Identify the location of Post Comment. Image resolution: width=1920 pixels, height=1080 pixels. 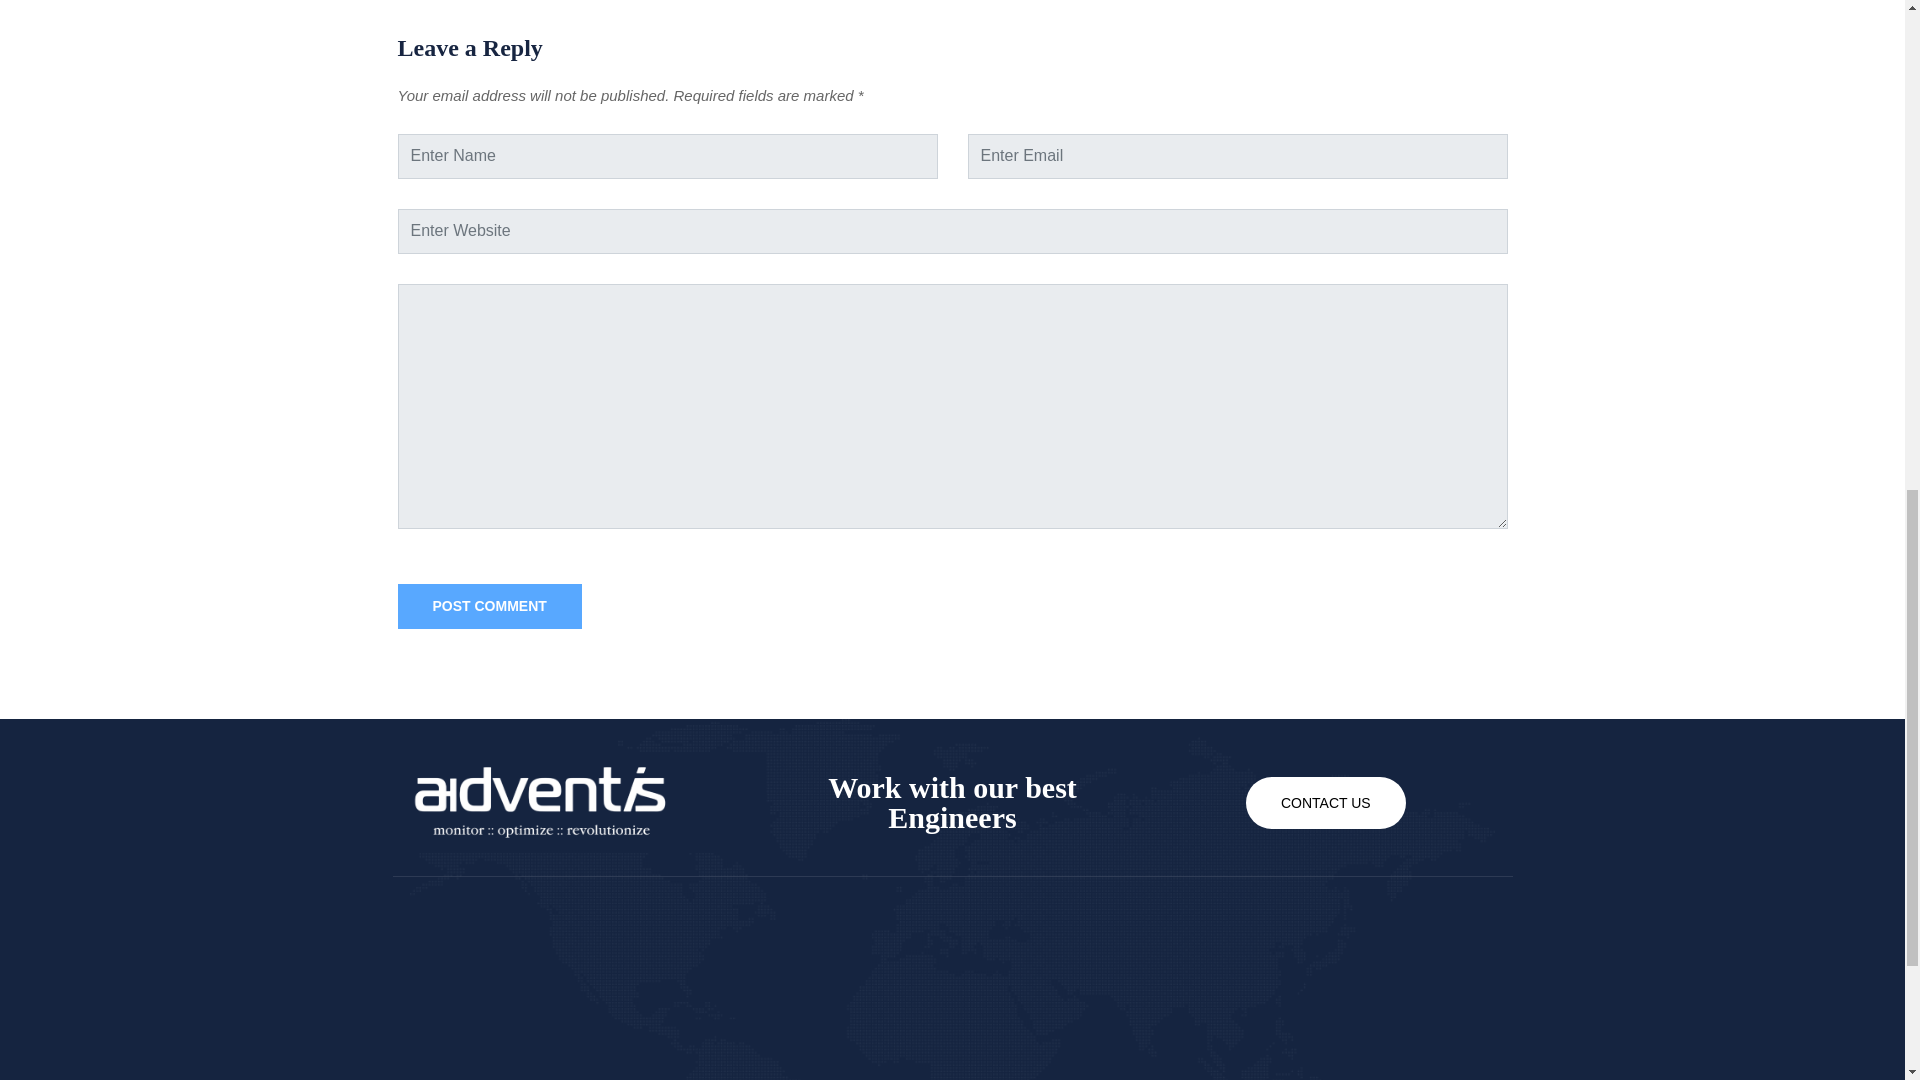
(489, 606).